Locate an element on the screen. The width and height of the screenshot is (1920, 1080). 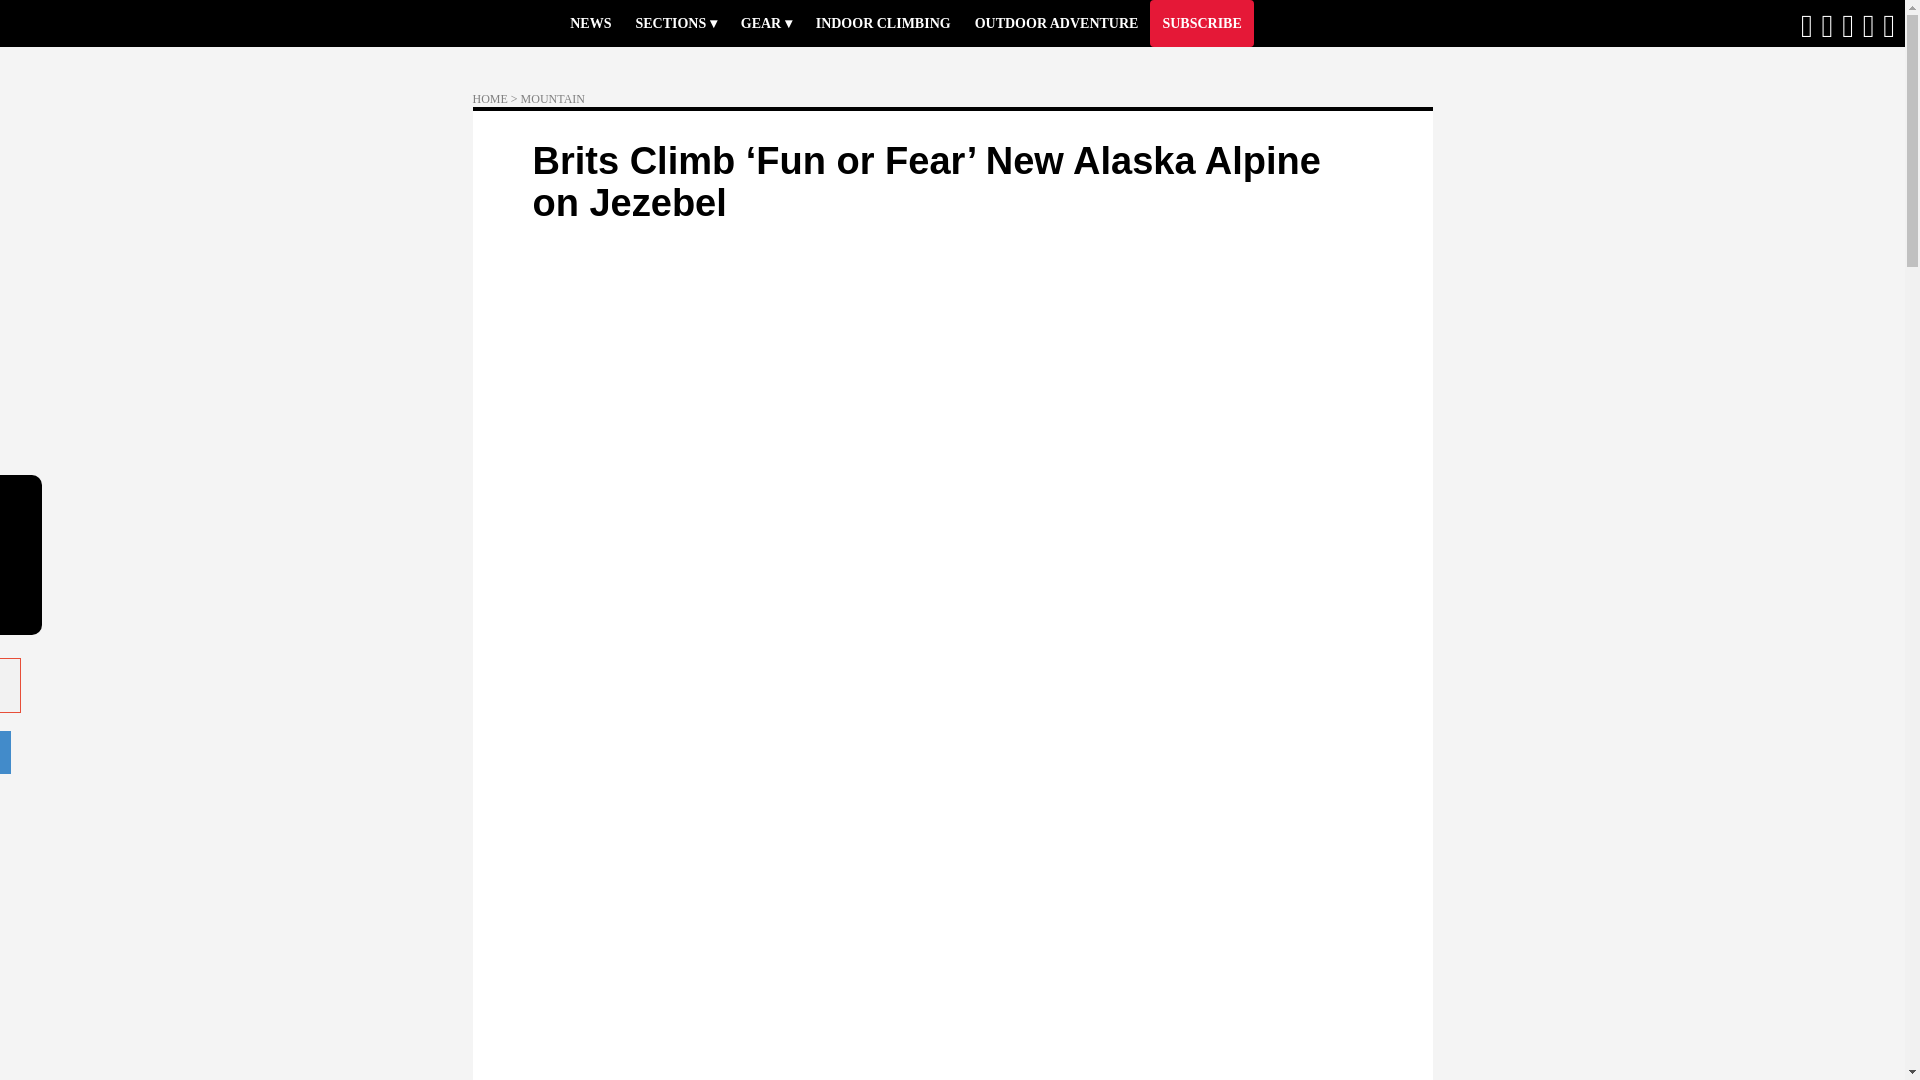
OUTDOOR ADVENTURE is located at coordinates (1056, 24).